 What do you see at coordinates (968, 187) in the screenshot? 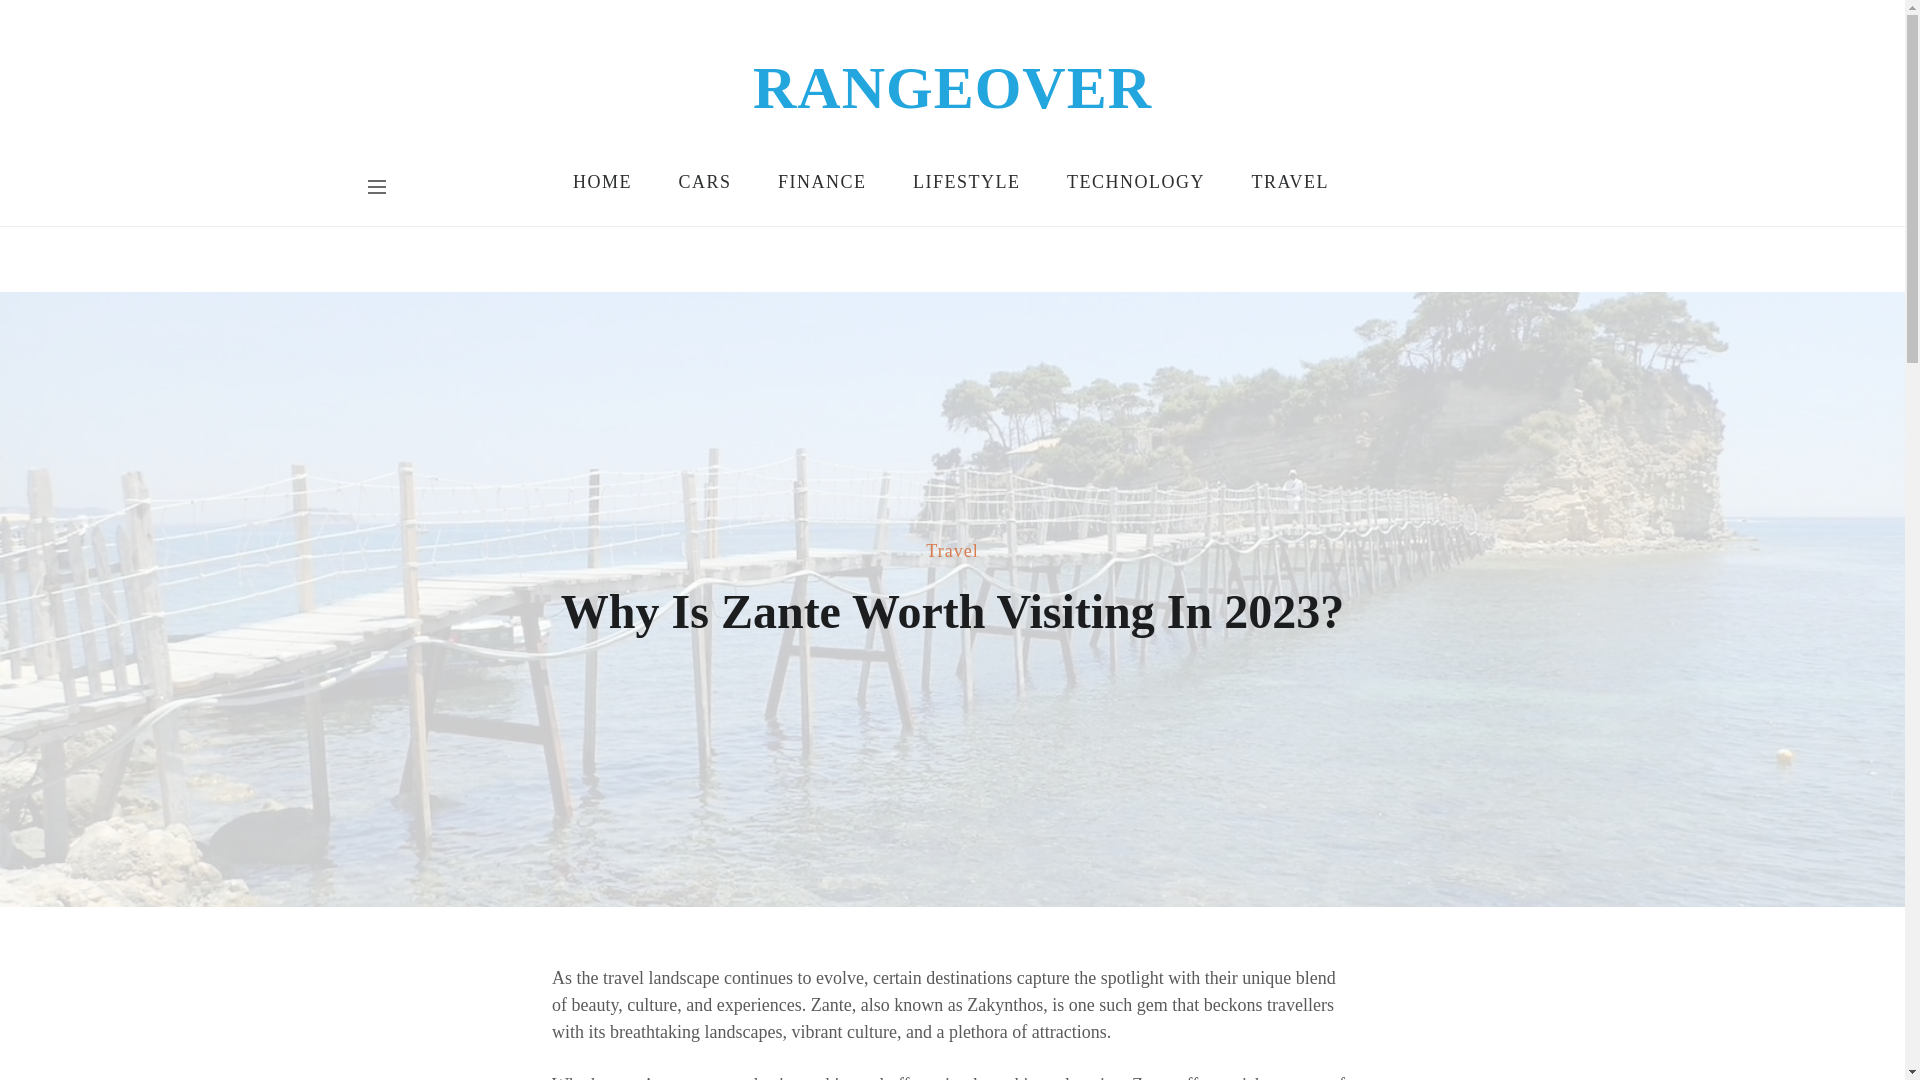
I see `LIFESTYLE` at bounding box center [968, 187].